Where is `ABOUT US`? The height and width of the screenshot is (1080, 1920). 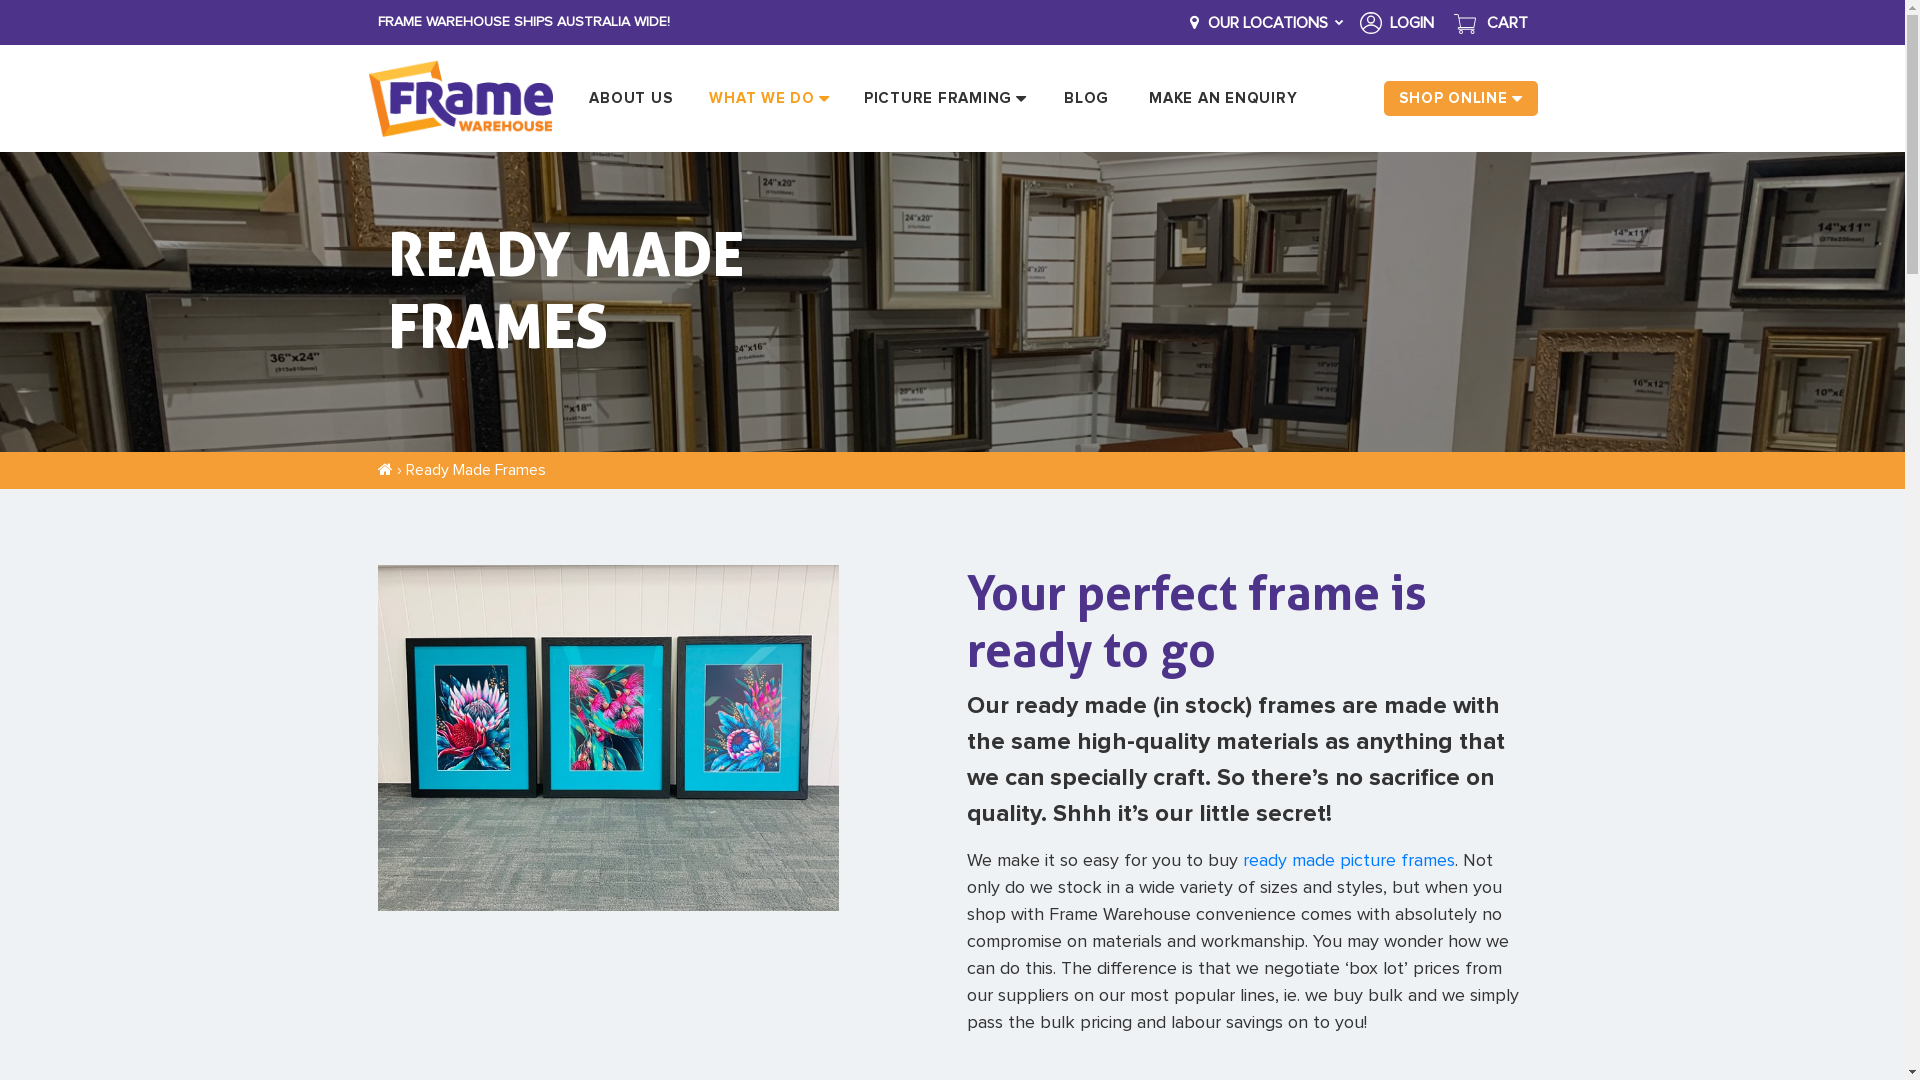
ABOUT US is located at coordinates (630, 98).